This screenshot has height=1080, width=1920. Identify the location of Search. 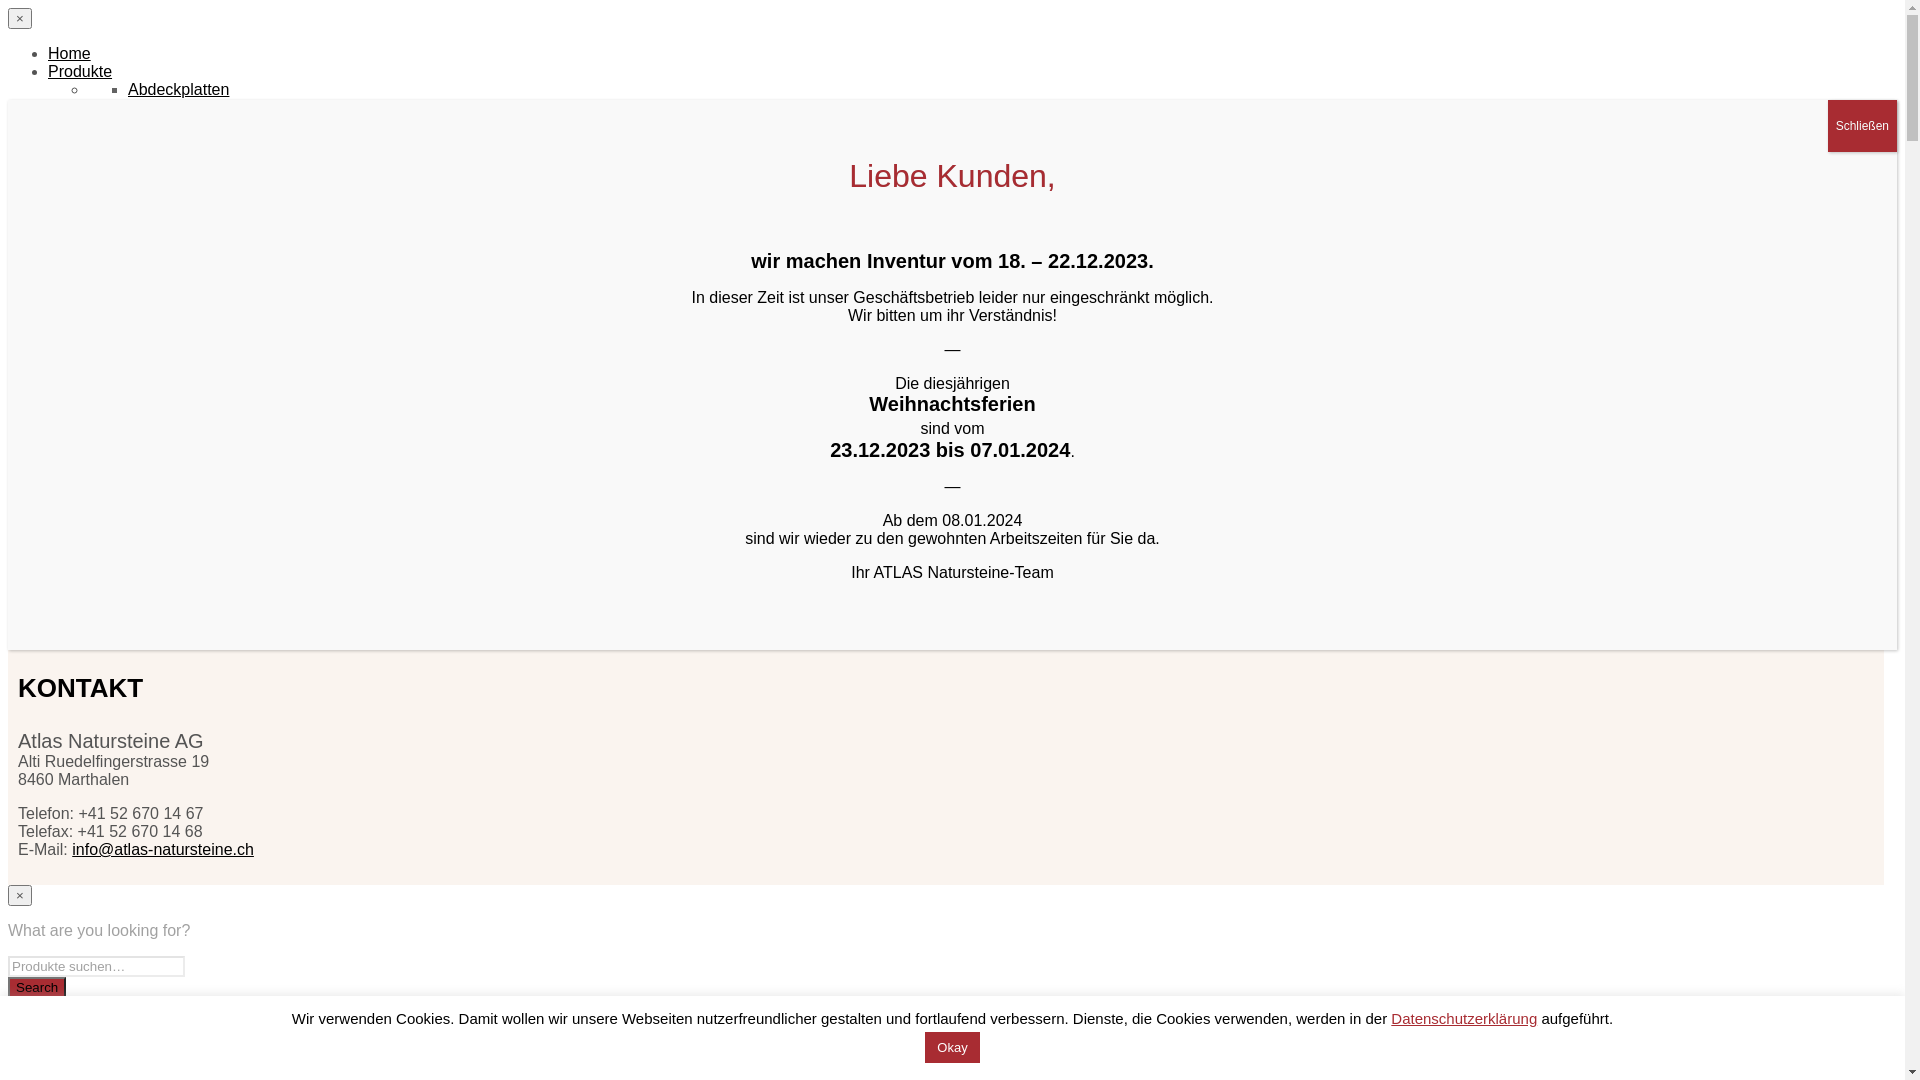
(37, 988).